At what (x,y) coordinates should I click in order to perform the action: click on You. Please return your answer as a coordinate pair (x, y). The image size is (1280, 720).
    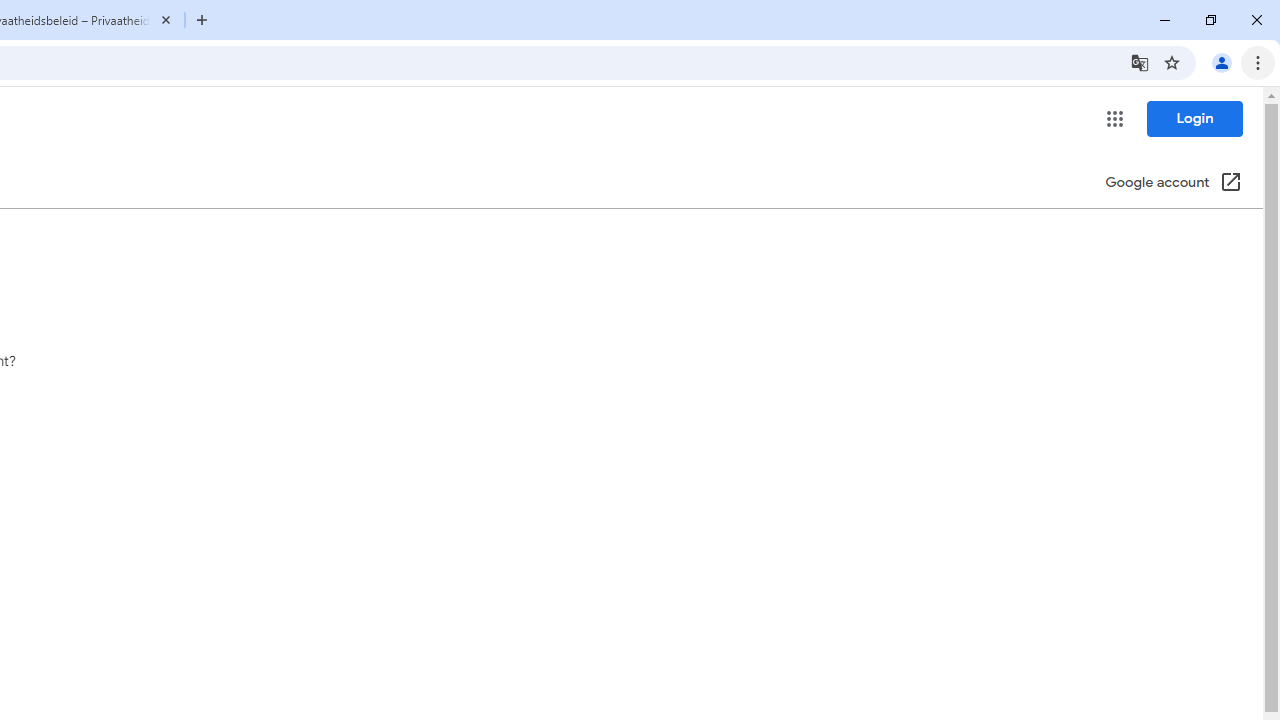
    Looking at the image, I should click on (1222, 62).